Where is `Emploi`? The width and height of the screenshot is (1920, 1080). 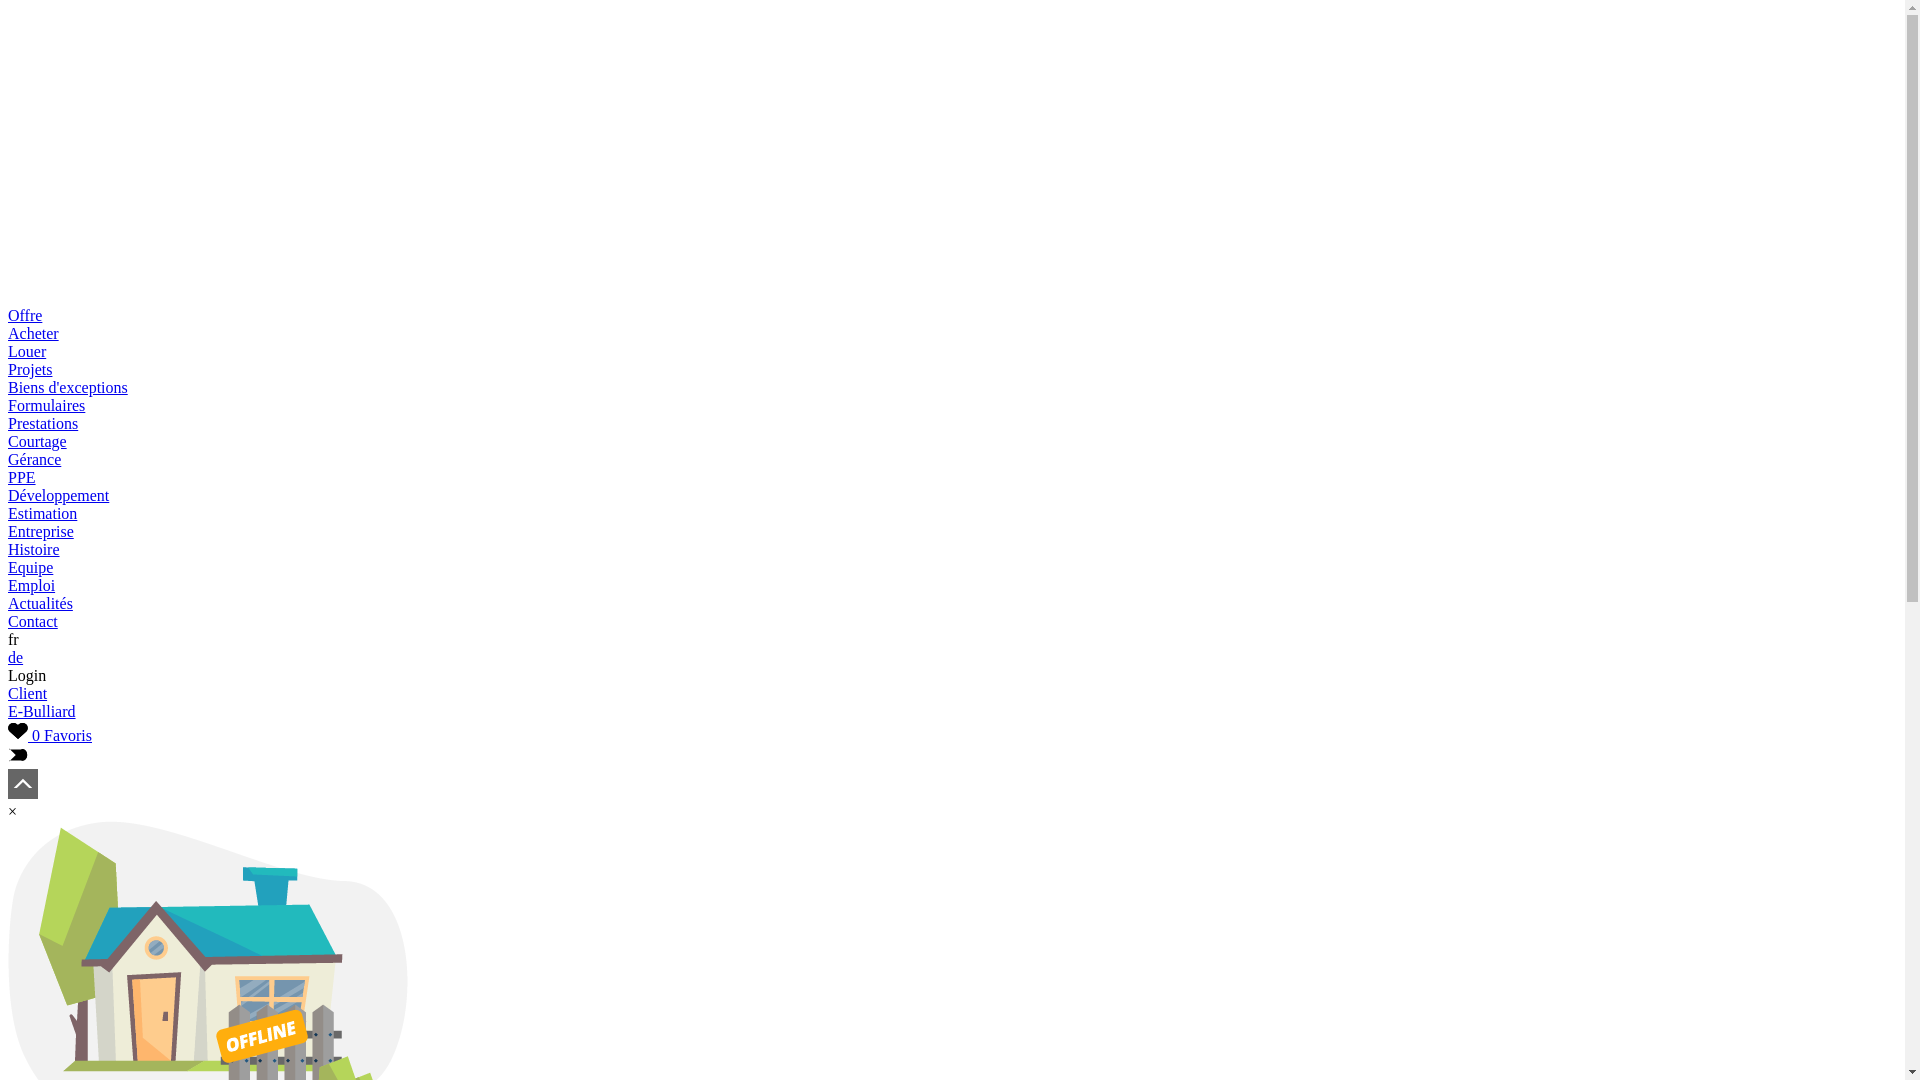 Emploi is located at coordinates (32, 586).